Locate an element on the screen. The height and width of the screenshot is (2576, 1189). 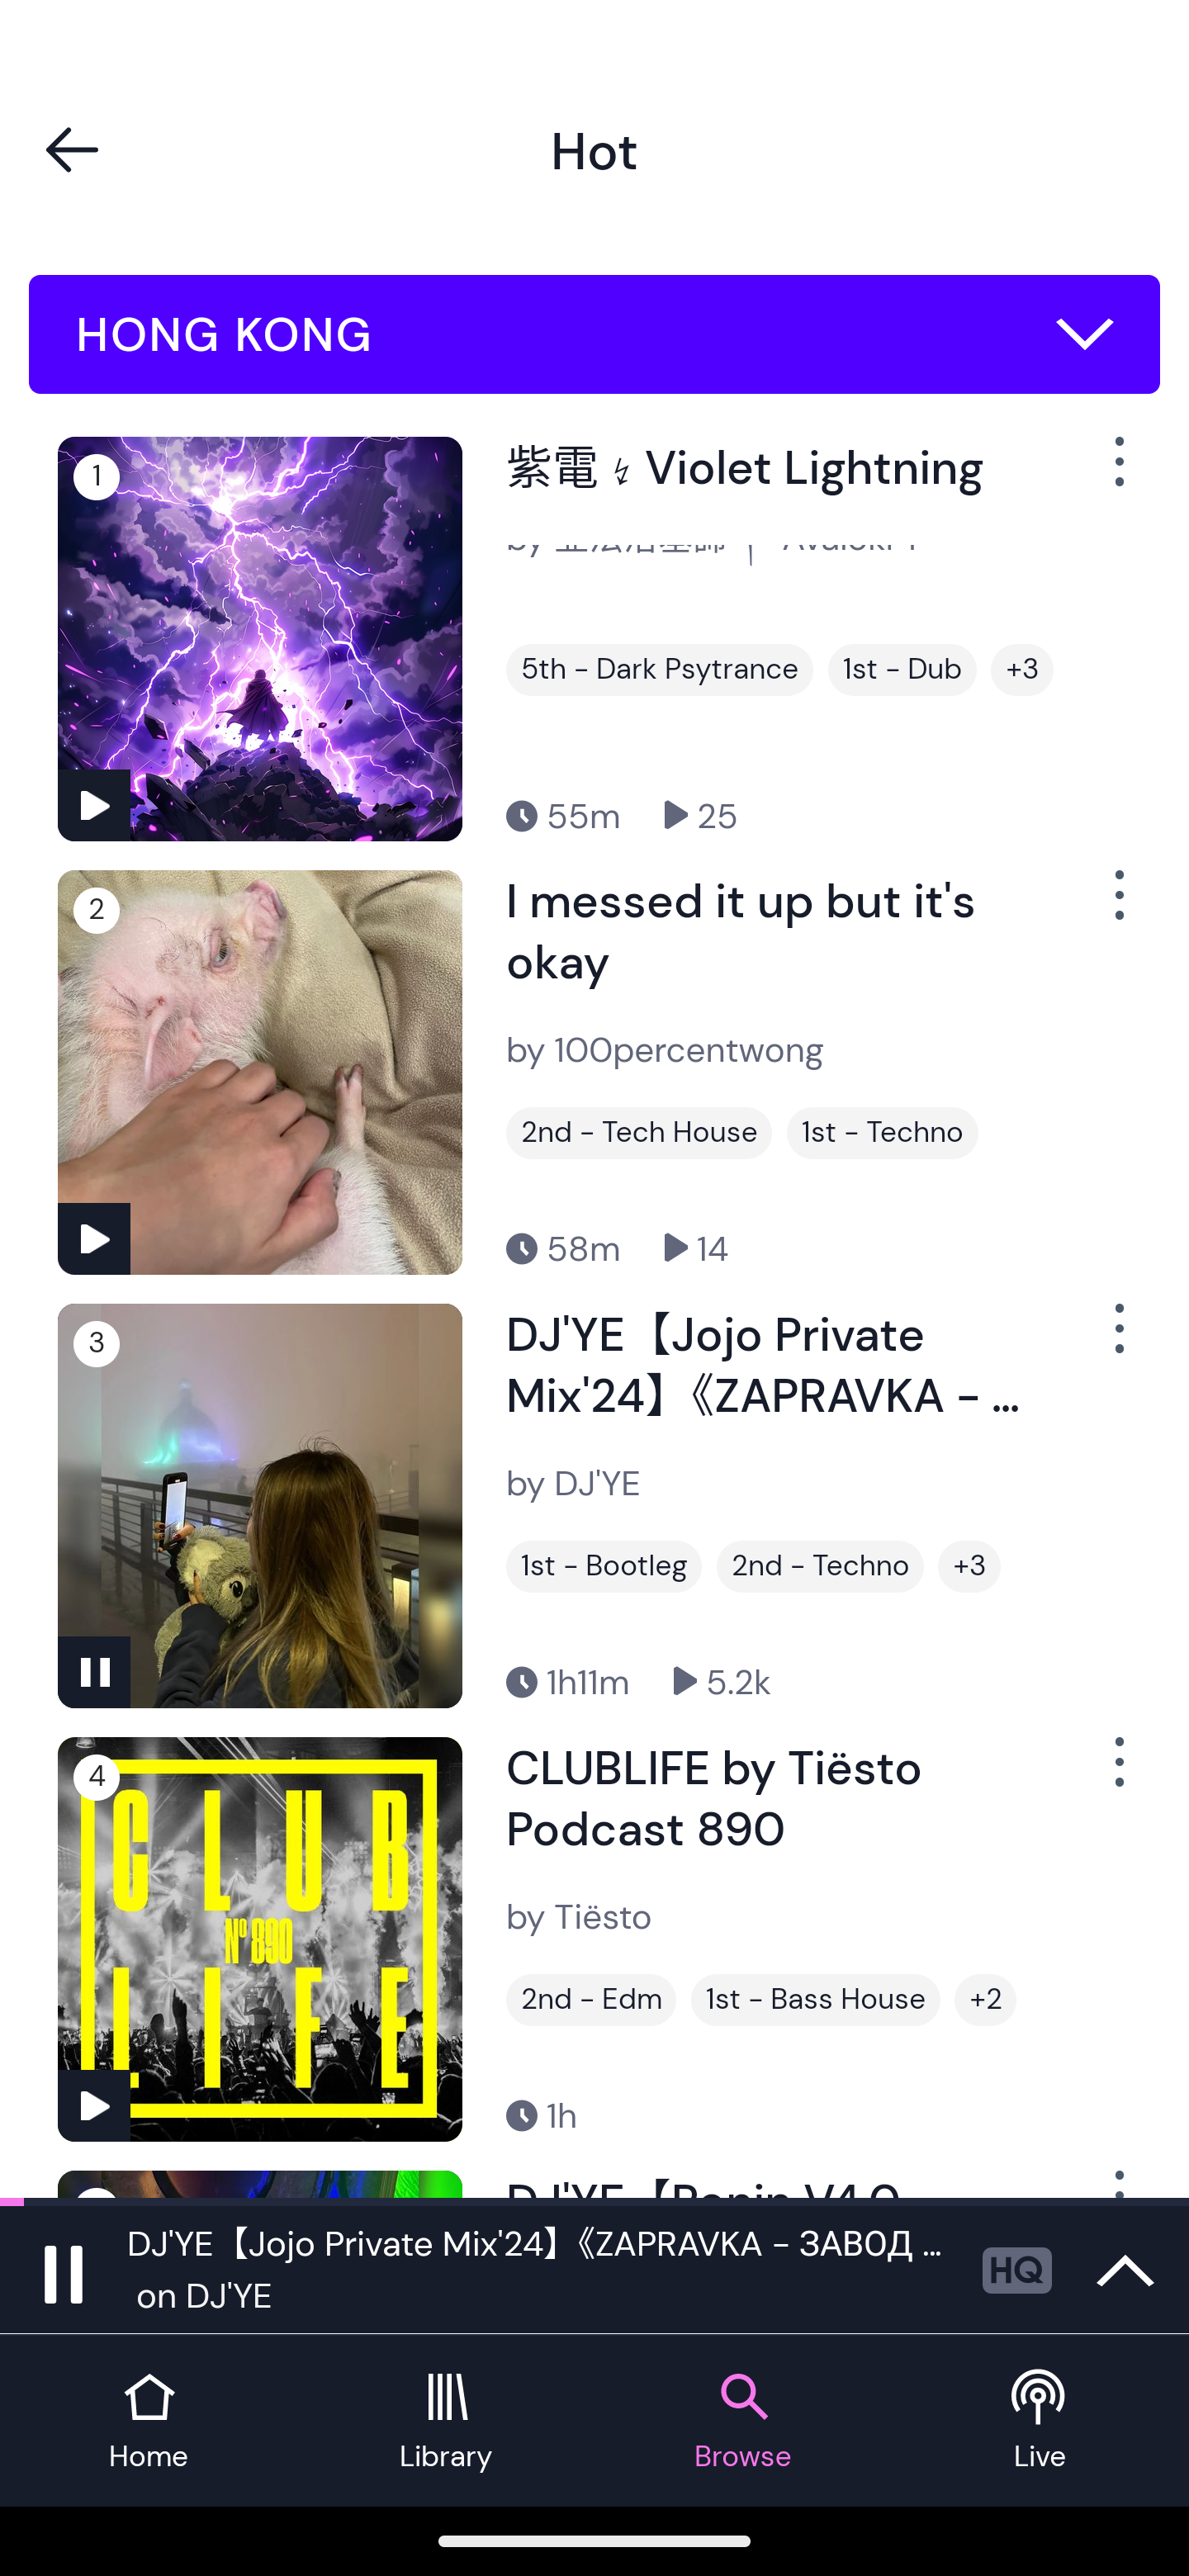
2nd - Techno is located at coordinates (820, 1565).